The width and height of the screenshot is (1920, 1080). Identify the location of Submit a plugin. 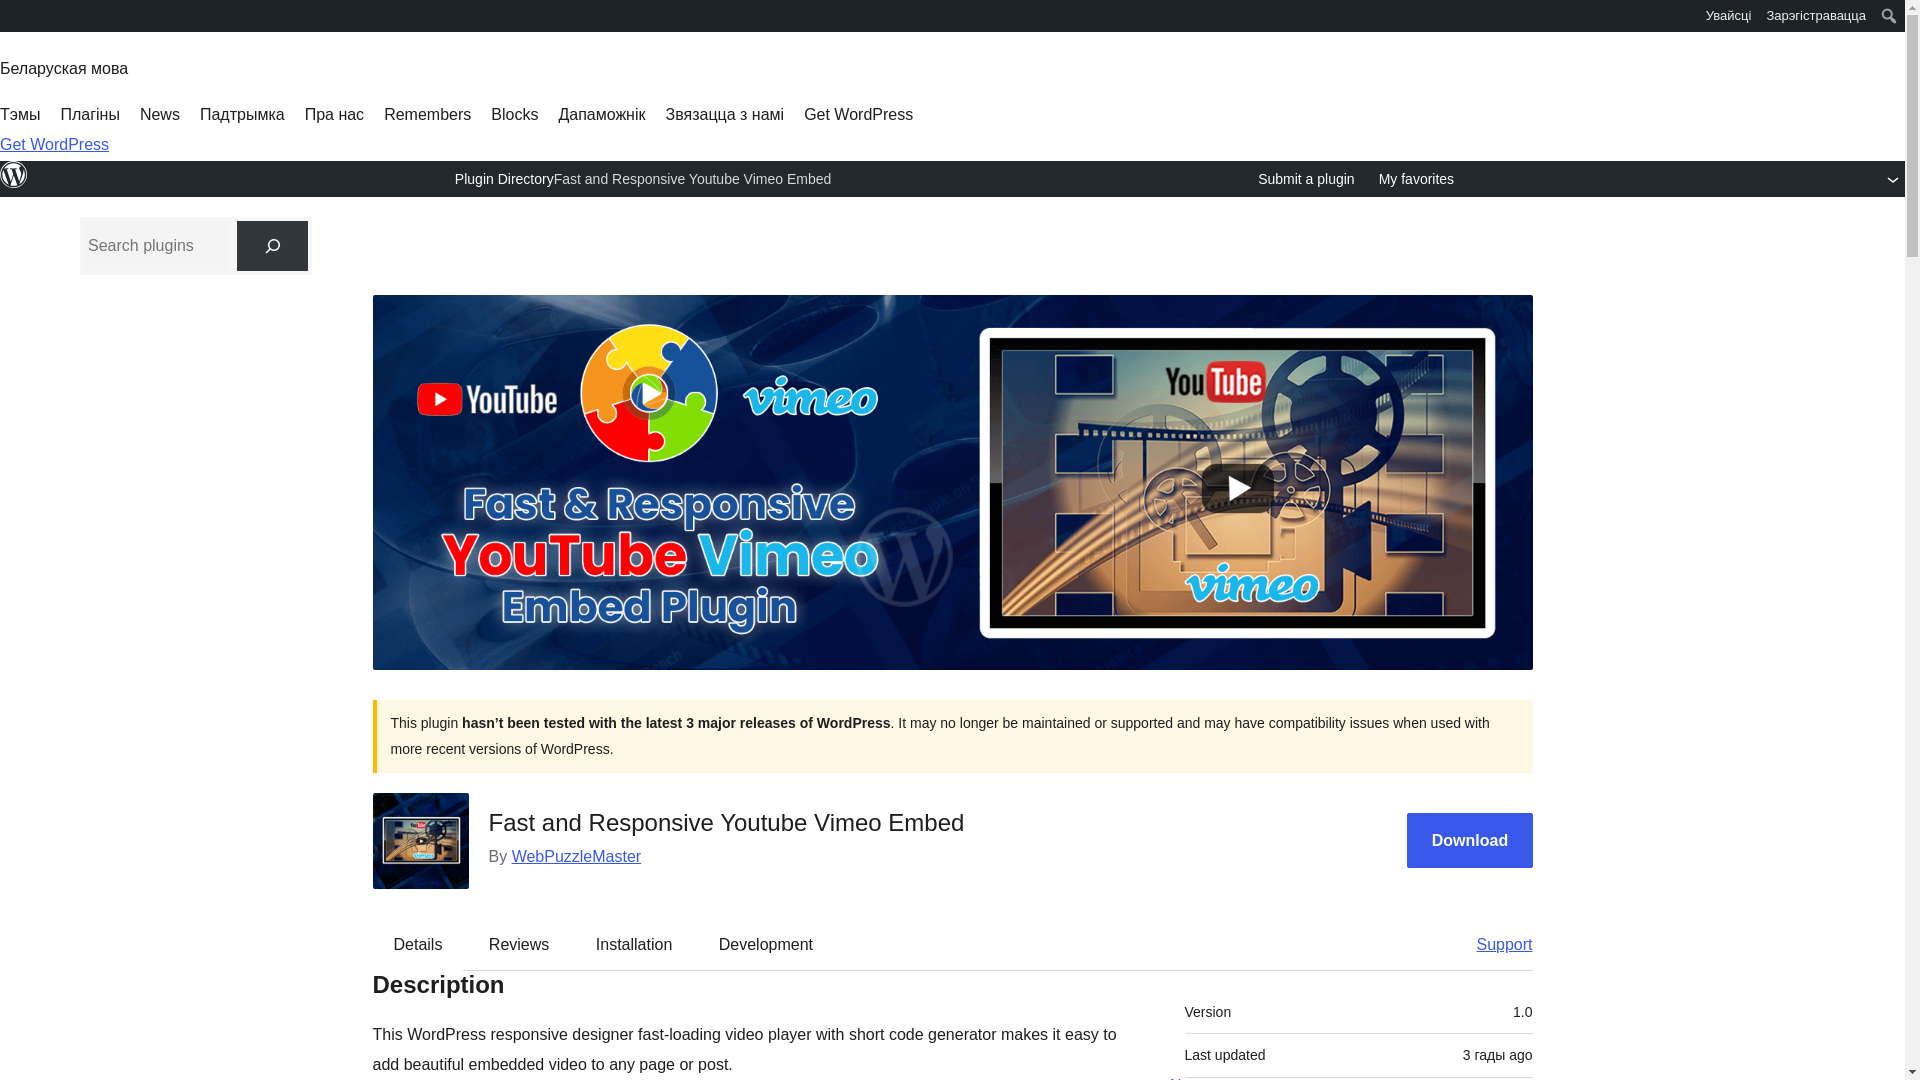
(1306, 179).